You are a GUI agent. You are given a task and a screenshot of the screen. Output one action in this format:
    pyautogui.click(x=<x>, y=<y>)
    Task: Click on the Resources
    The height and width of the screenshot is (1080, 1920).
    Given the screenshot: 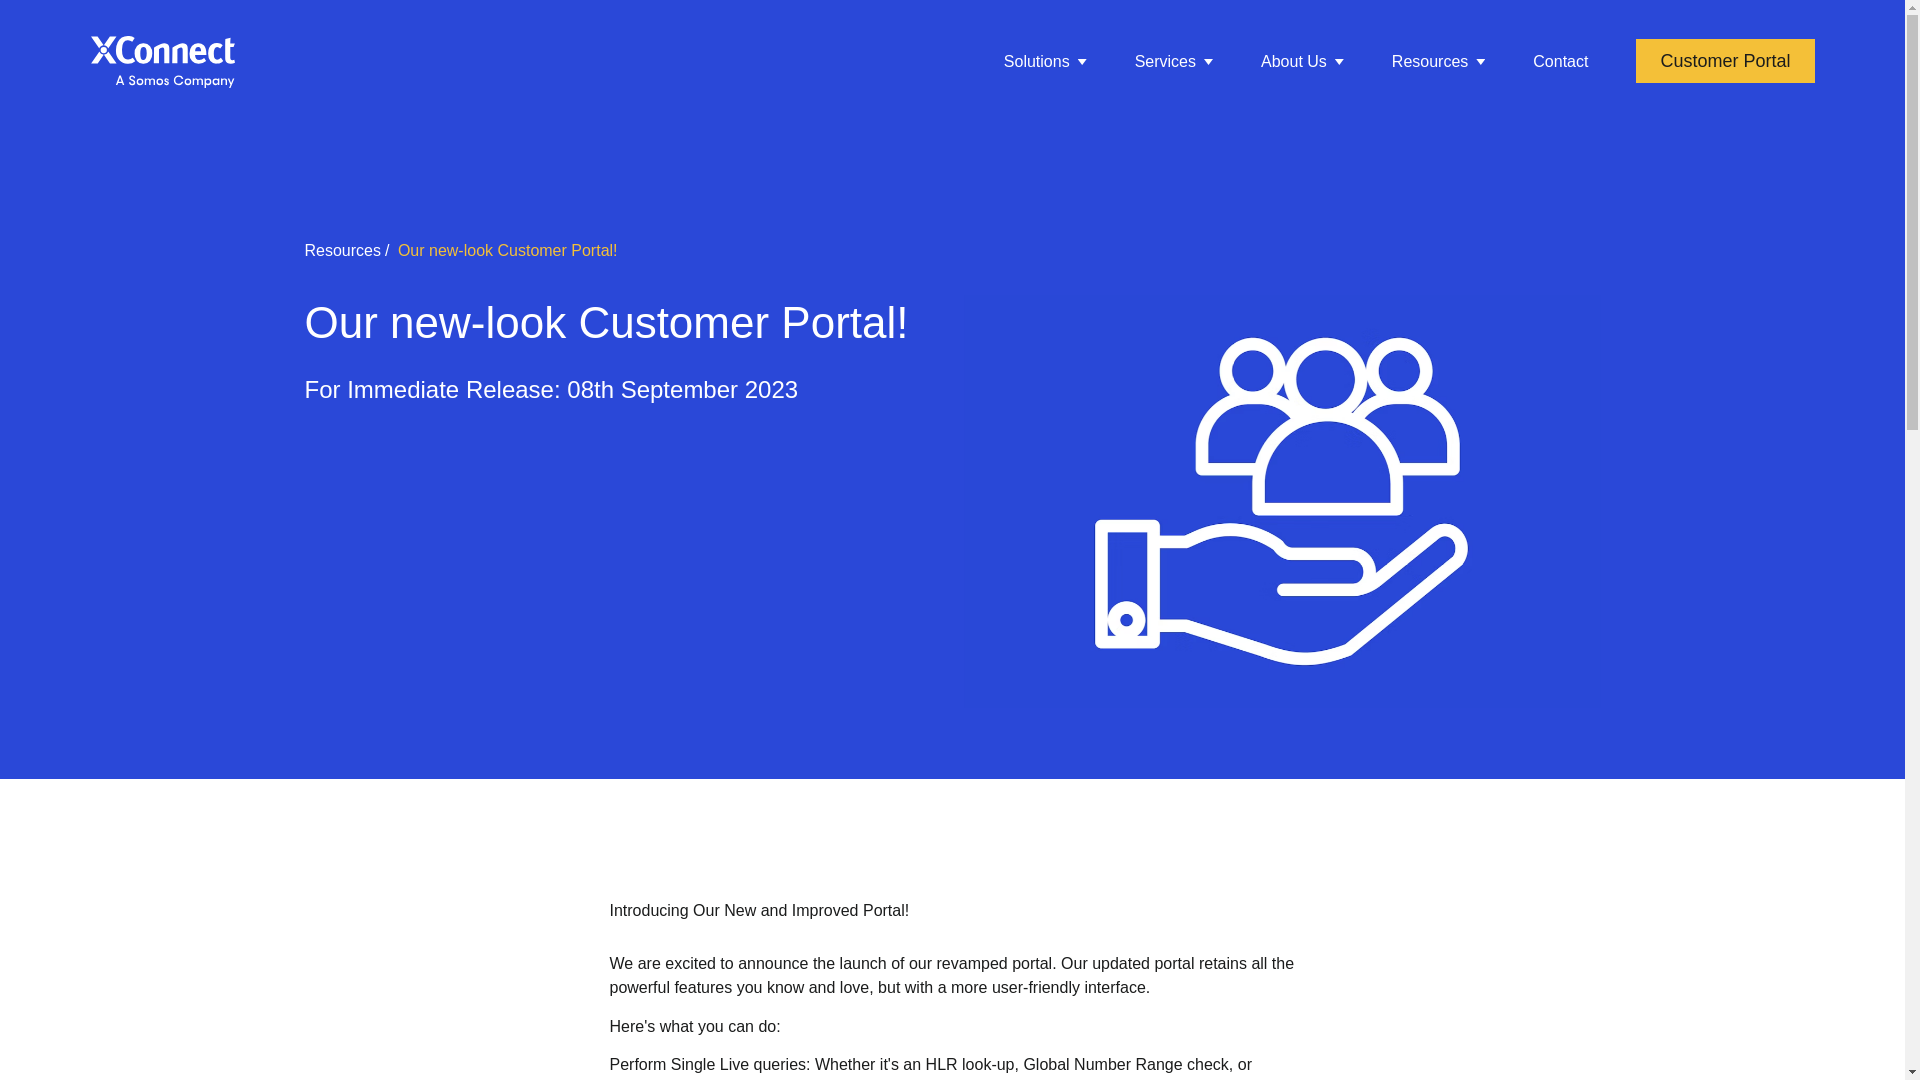 What is the action you would take?
    pyautogui.click(x=1438, y=62)
    